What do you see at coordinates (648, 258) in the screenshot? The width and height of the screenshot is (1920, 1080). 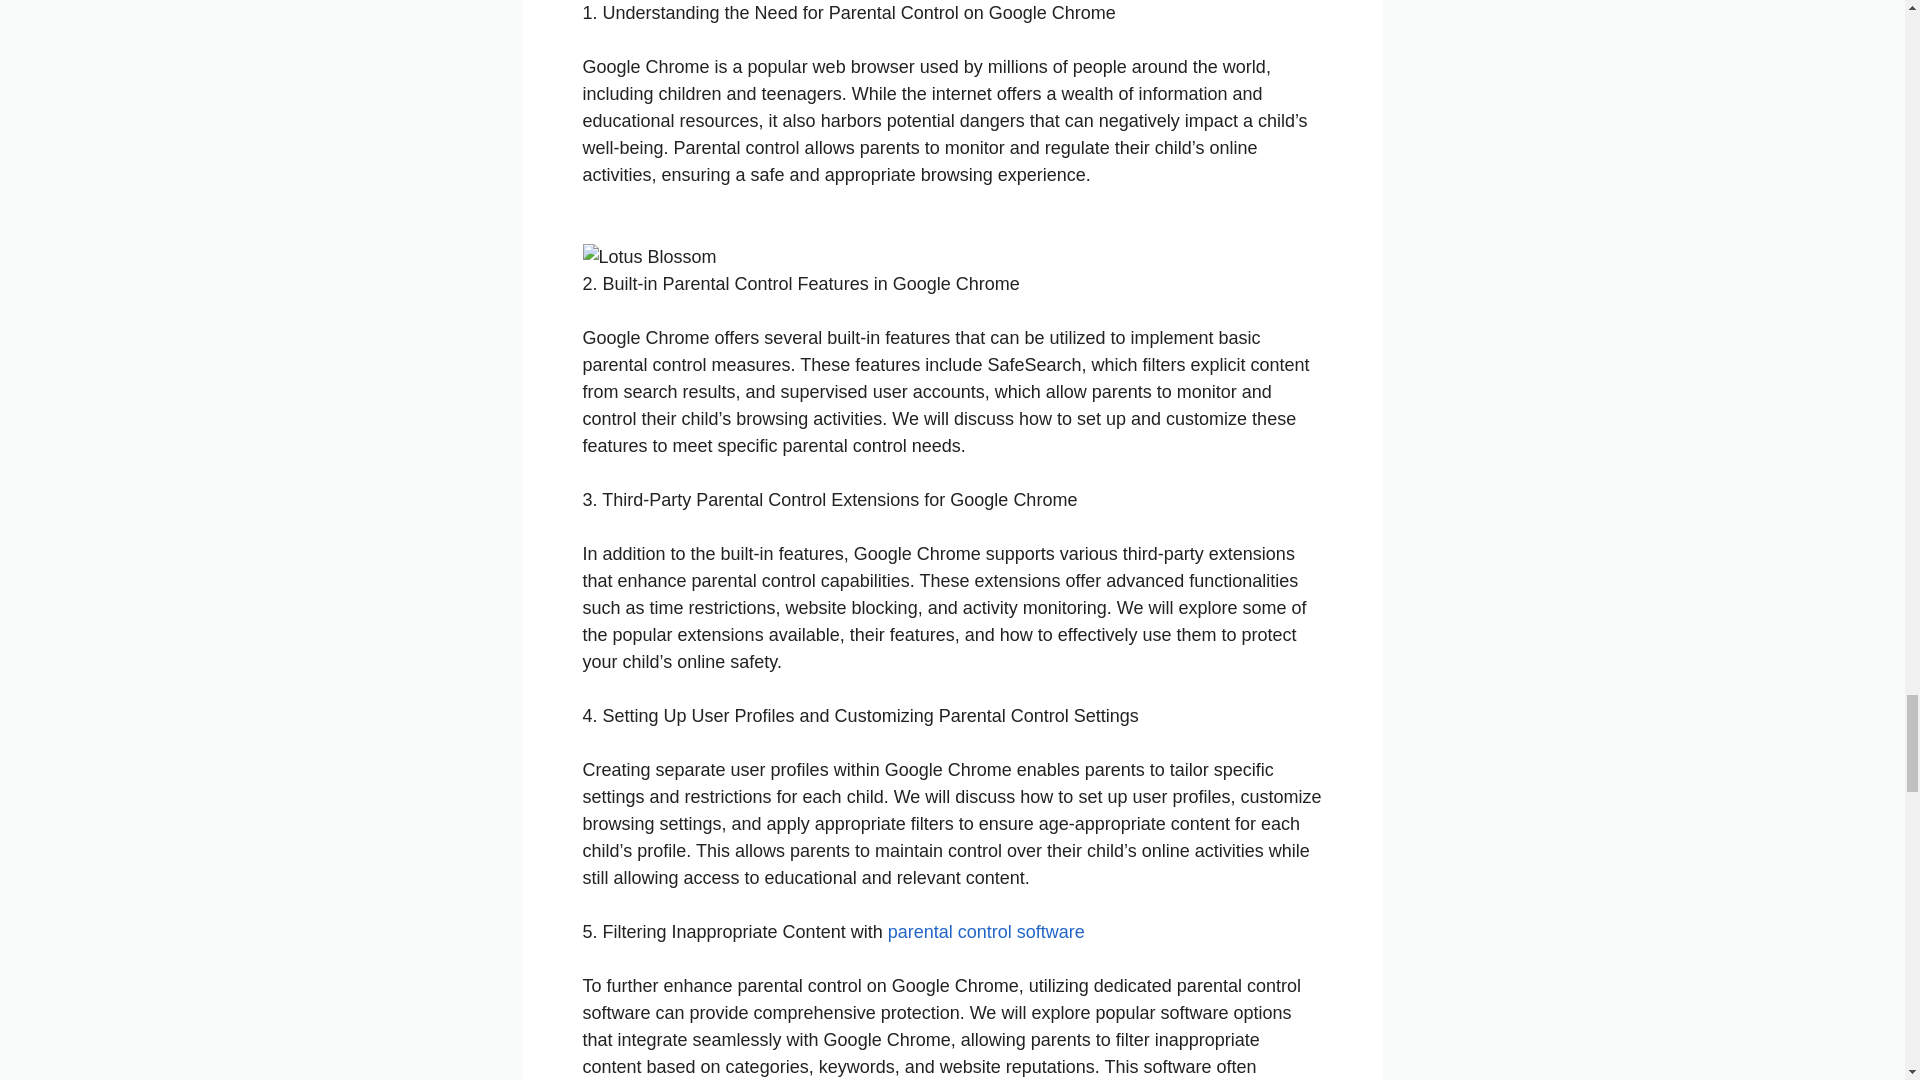 I see `Lotus Blossom` at bounding box center [648, 258].